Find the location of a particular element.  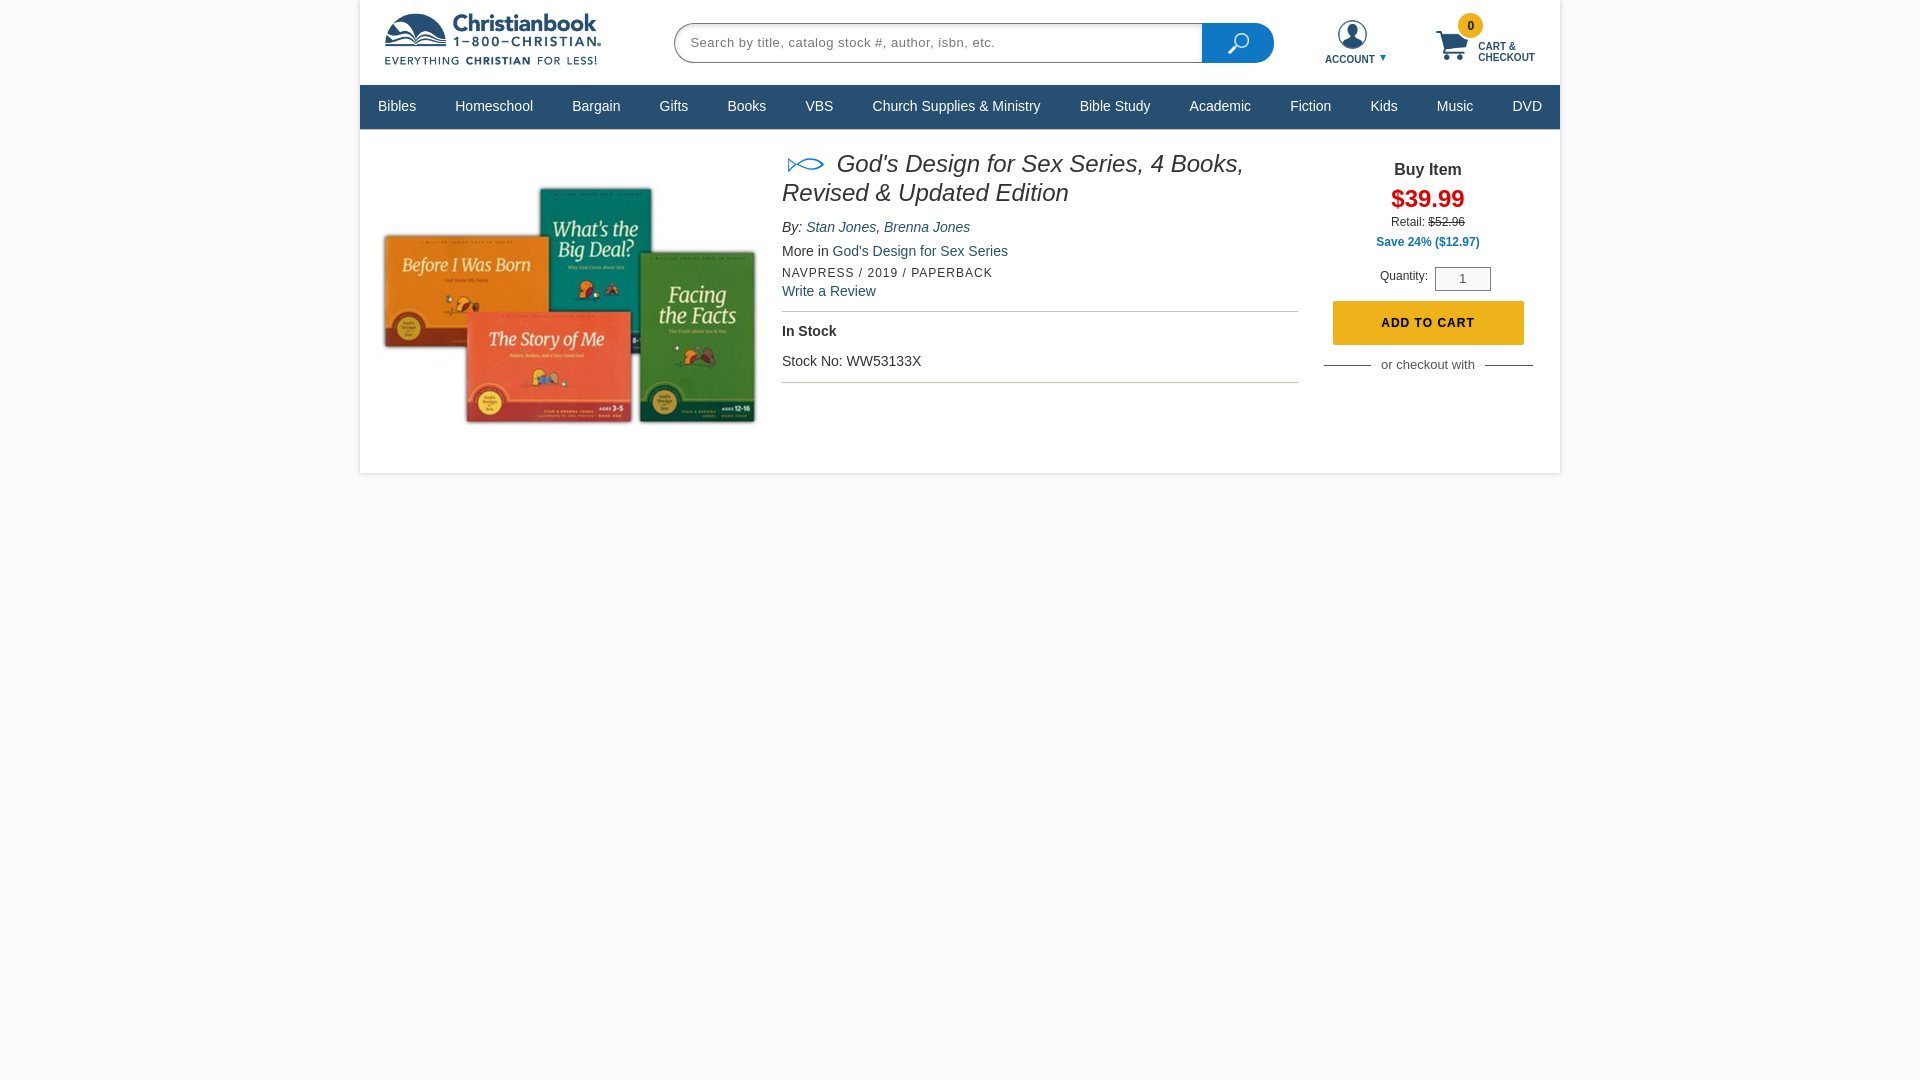

Write a Review is located at coordinates (828, 290).